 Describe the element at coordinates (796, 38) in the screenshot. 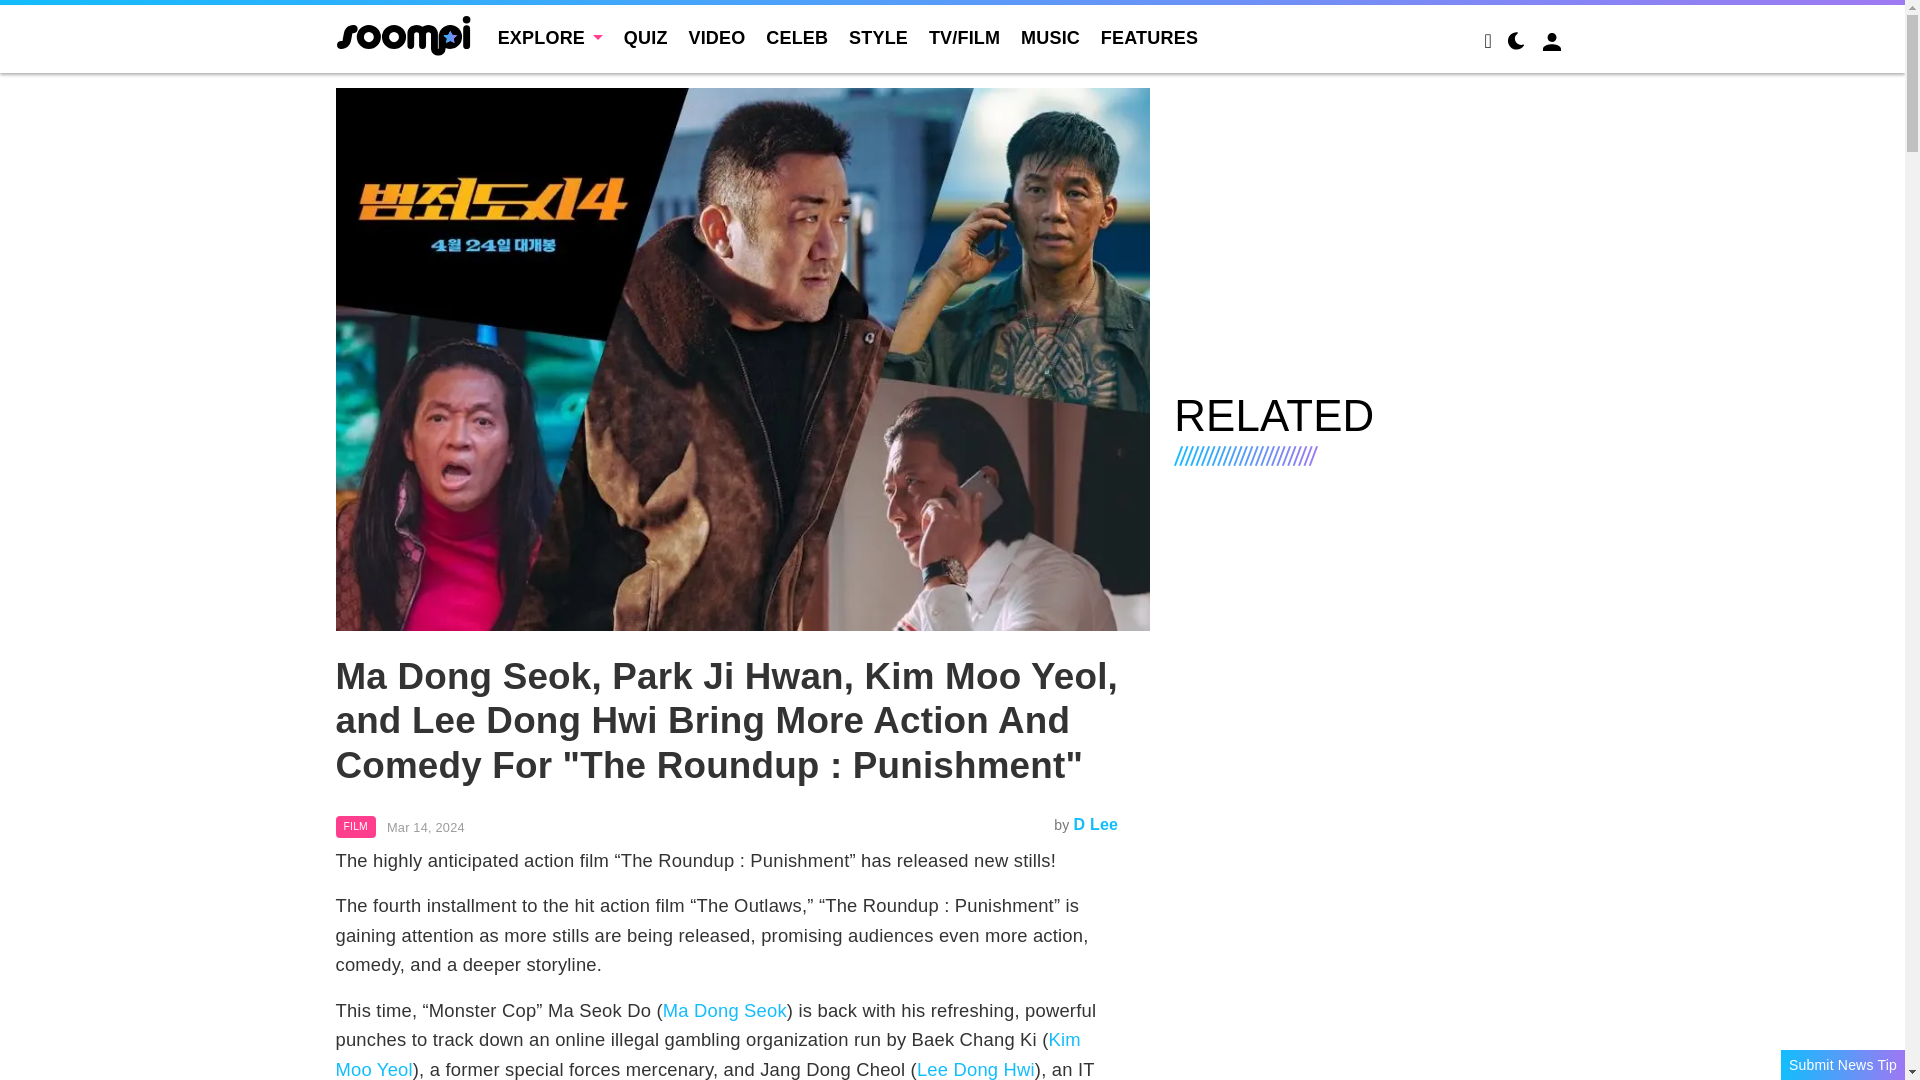

I see `CELEB` at that location.